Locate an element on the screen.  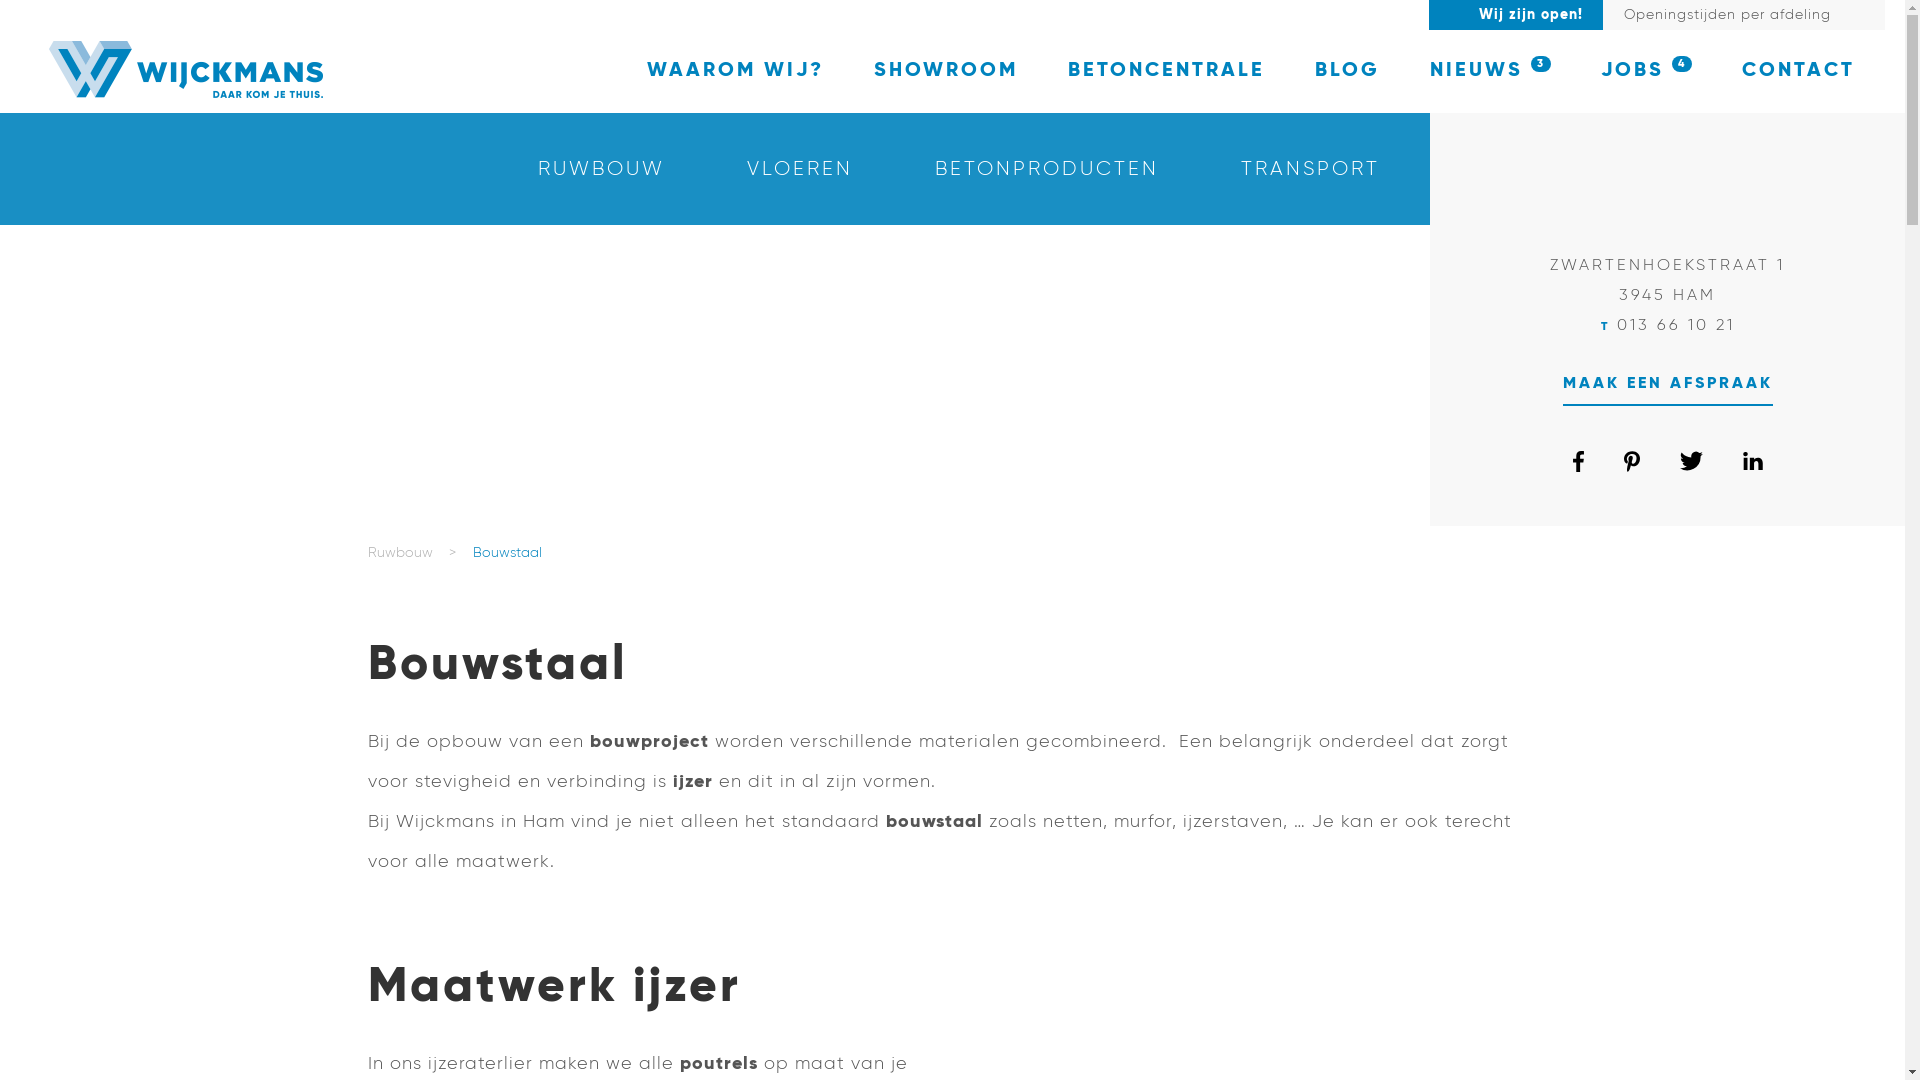
JOBS 4 is located at coordinates (1646, 71).